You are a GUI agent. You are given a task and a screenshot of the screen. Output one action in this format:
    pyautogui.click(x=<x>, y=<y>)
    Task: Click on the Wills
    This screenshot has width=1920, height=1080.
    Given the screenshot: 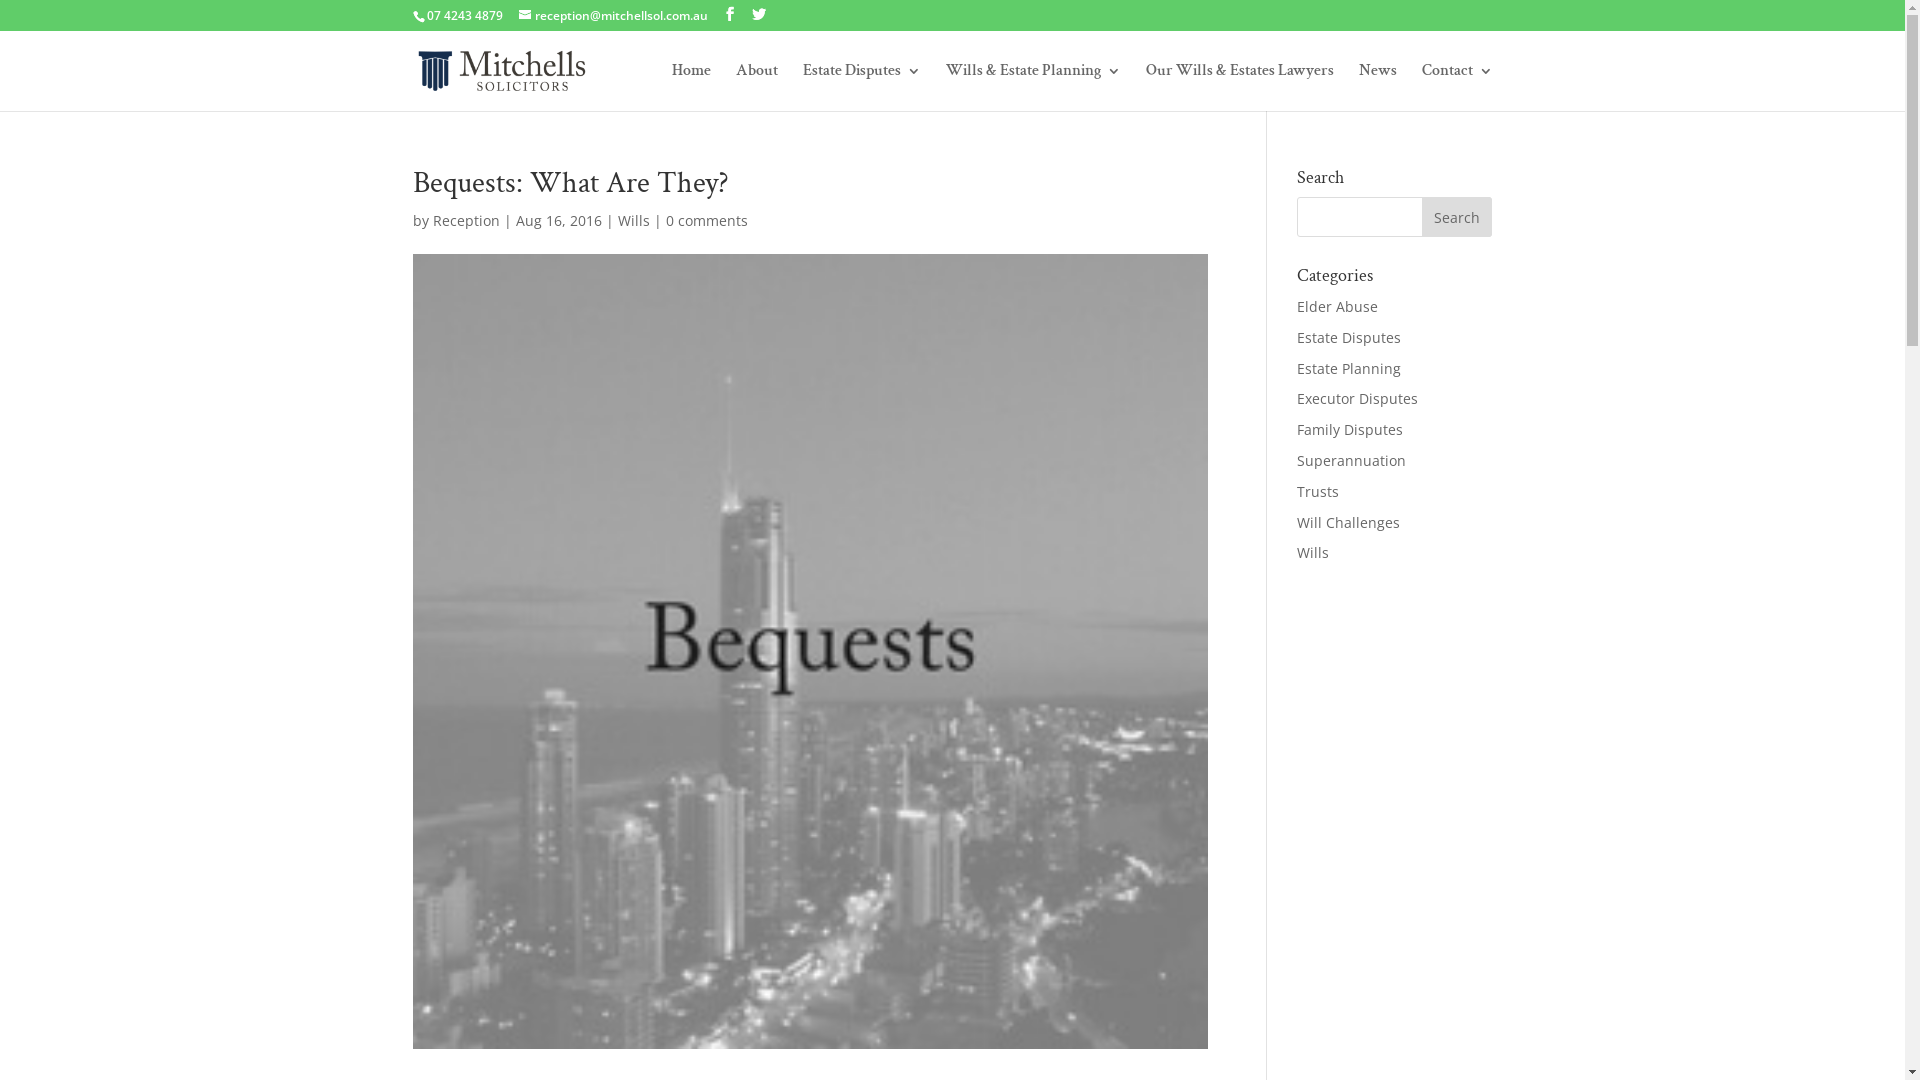 What is the action you would take?
    pyautogui.click(x=634, y=220)
    